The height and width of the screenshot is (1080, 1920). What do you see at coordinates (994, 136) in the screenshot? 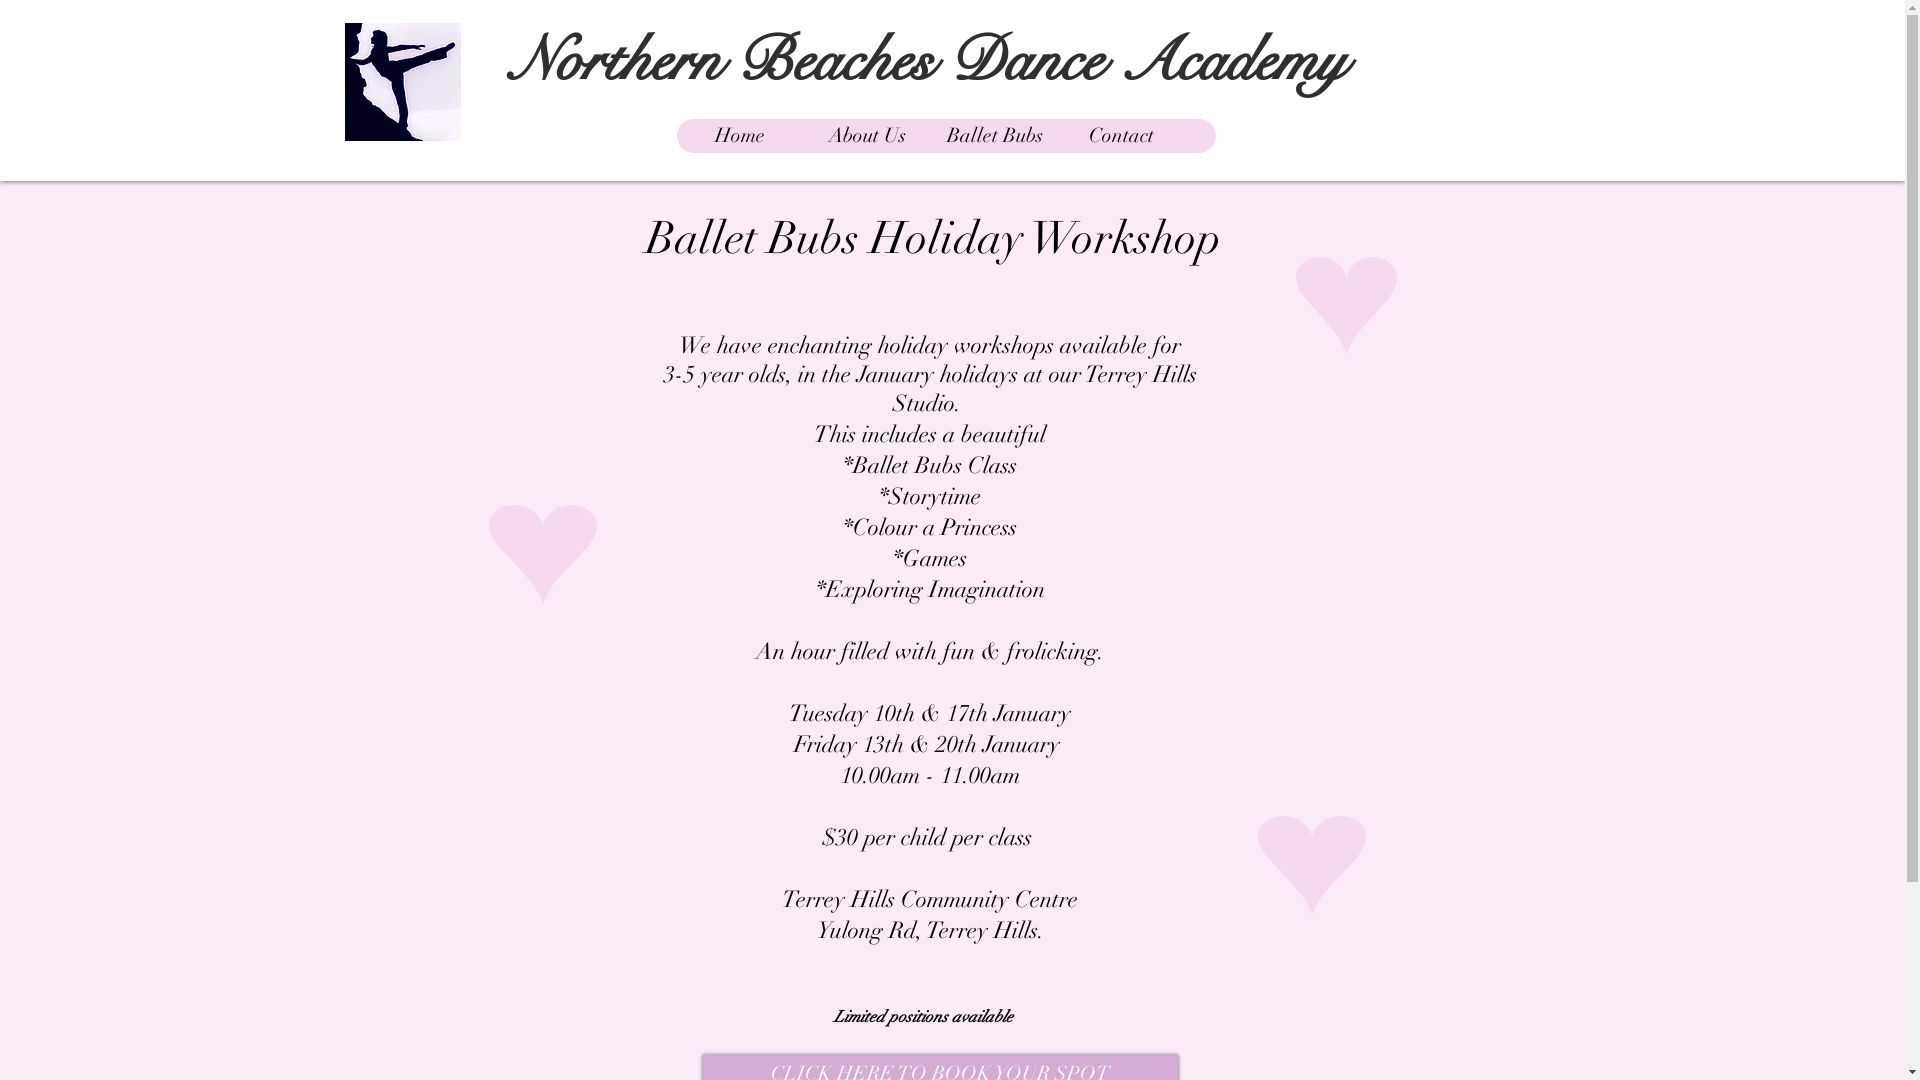
I see `Ballet Bubs` at bounding box center [994, 136].